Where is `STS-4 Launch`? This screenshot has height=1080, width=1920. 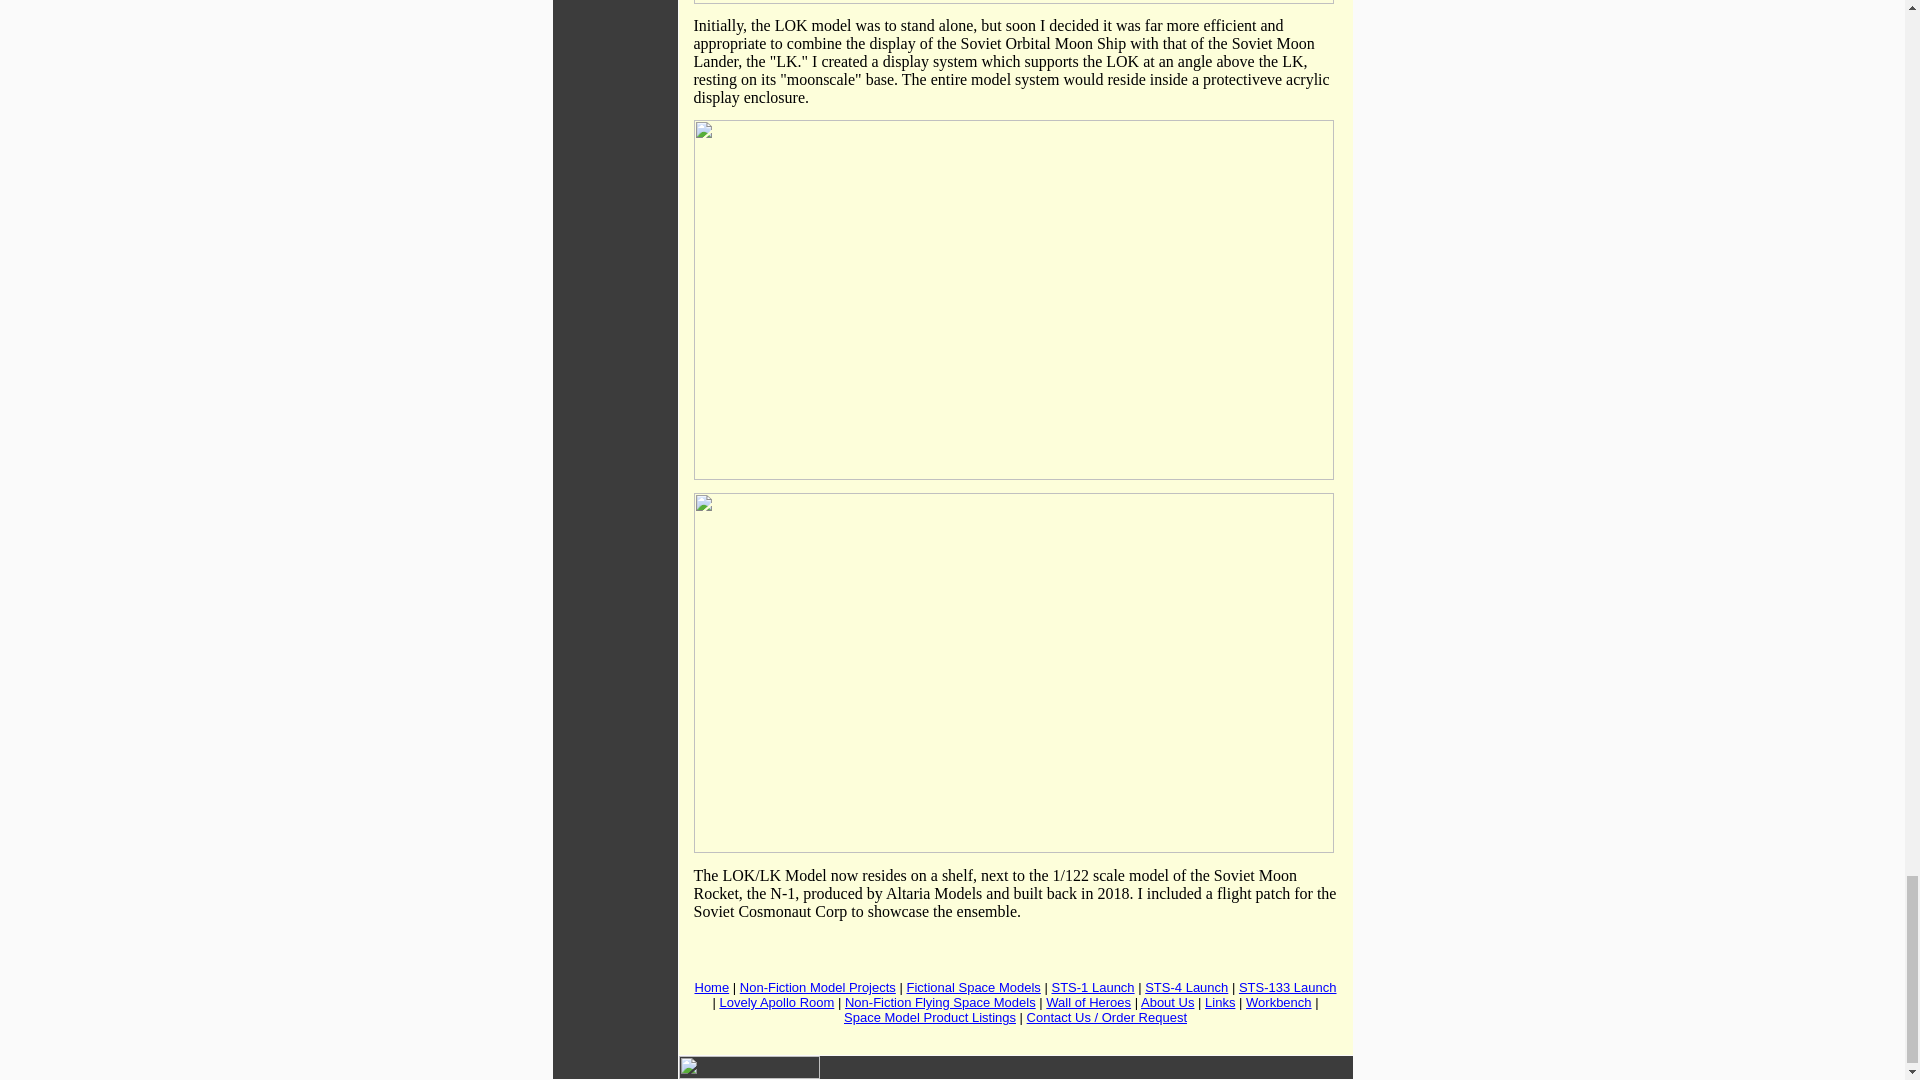
STS-4 Launch is located at coordinates (1186, 986).